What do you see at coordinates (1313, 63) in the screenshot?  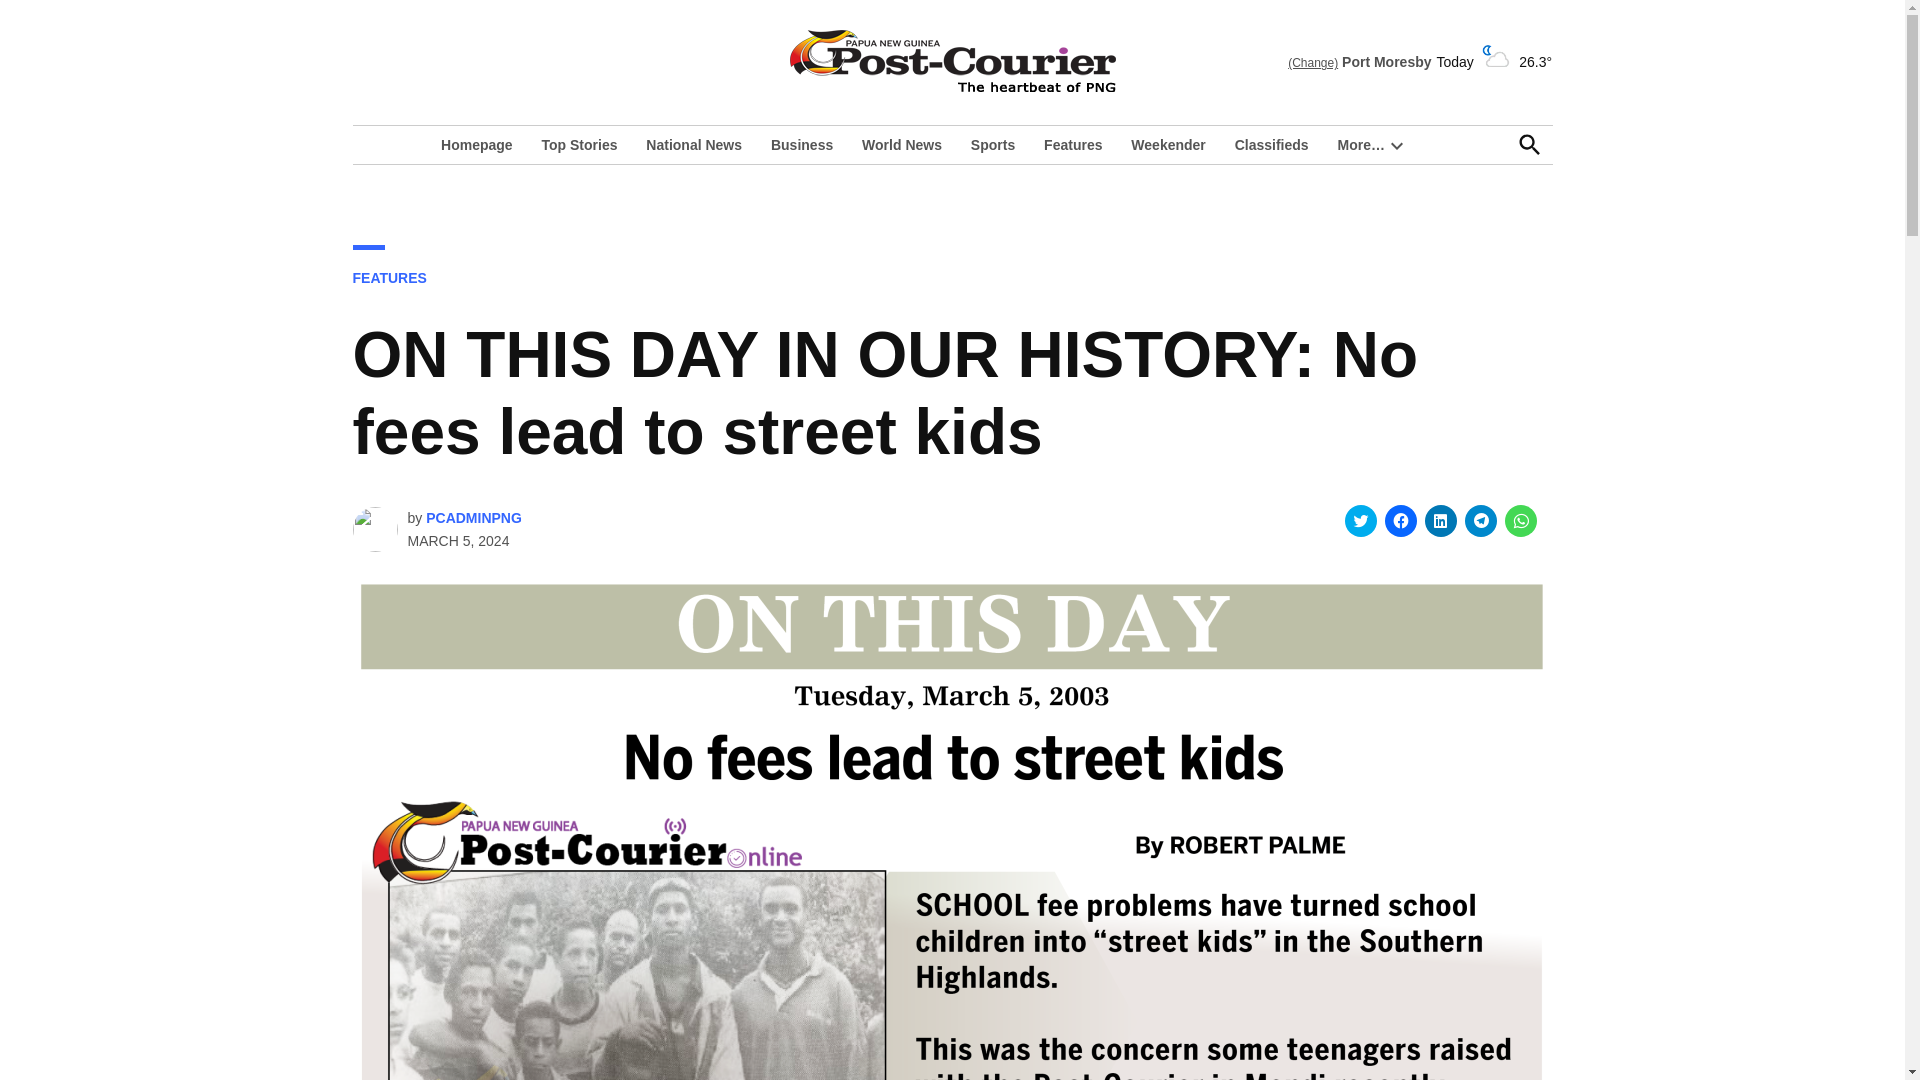 I see `Click to change location` at bounding box center [1313, 63].